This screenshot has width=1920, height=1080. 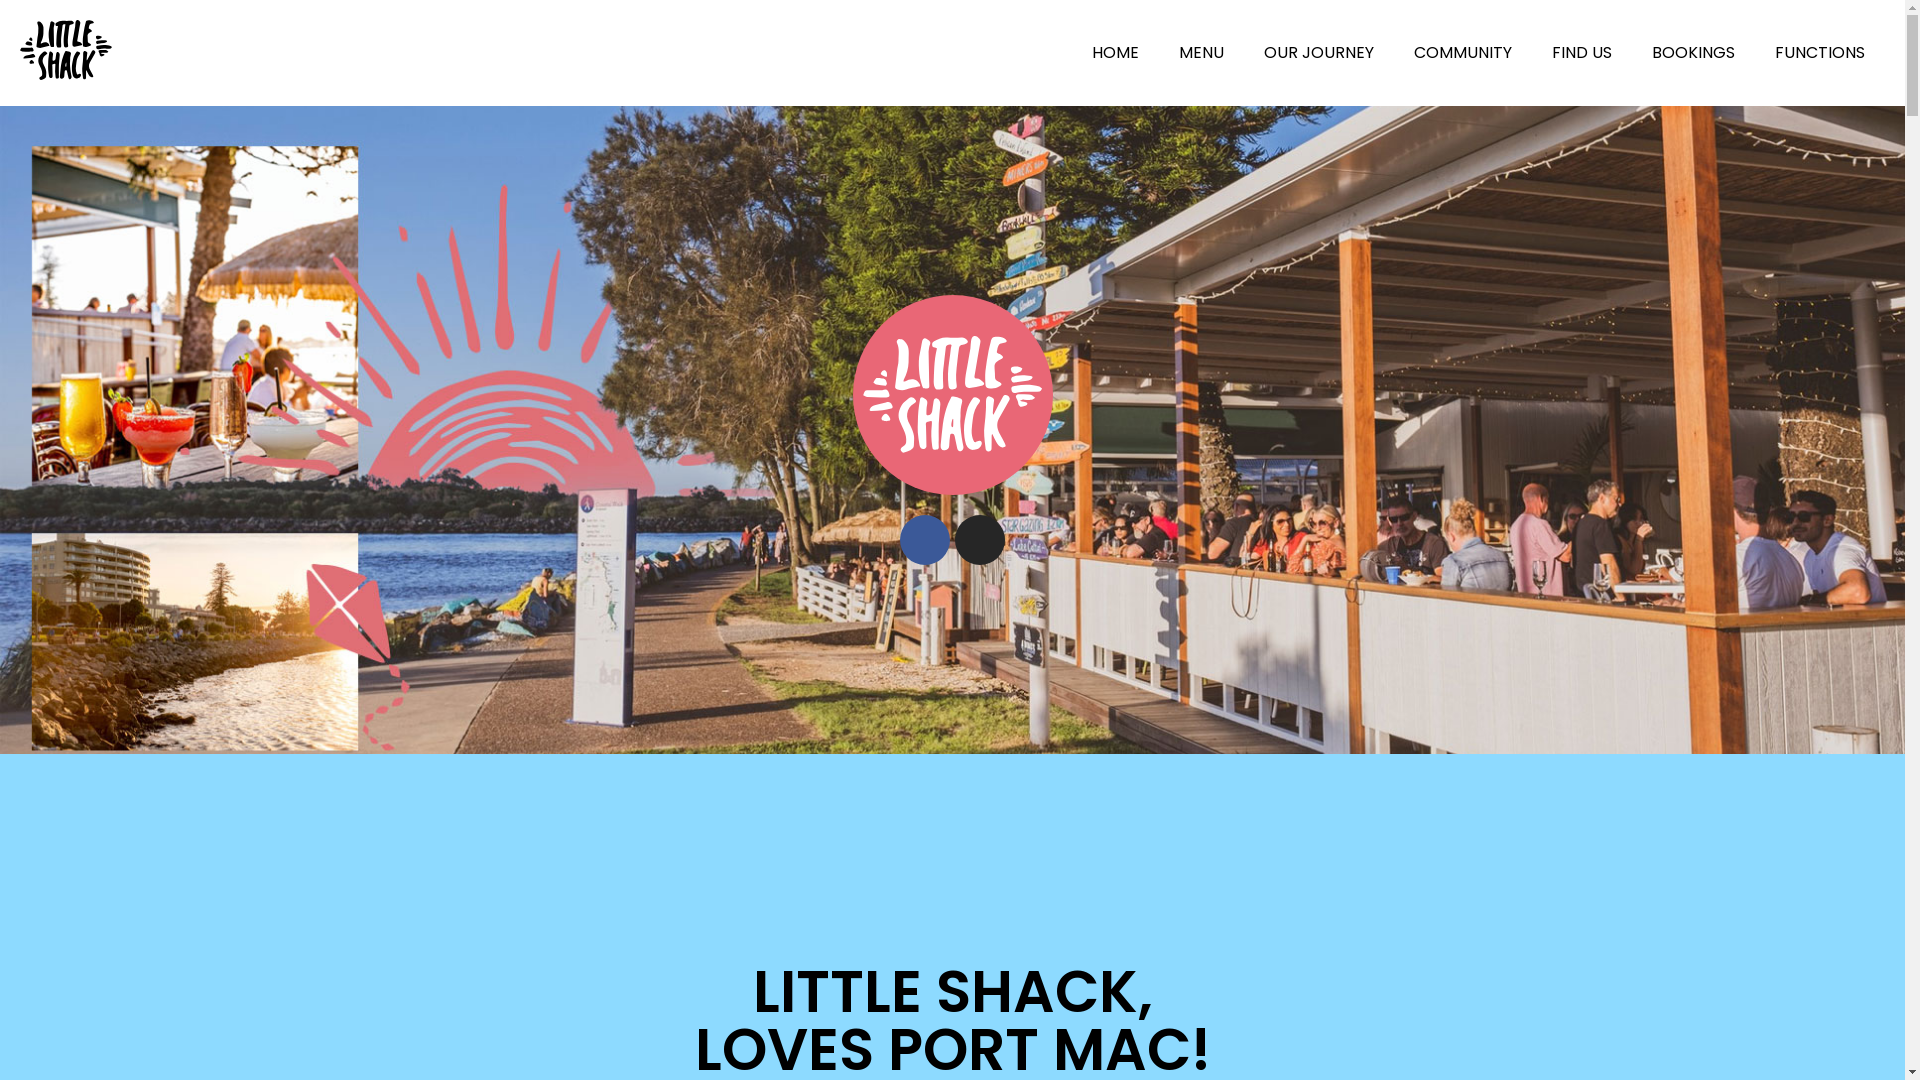 What do you see at coordinates (1582, 53) in the screenshot?
I see `FIND US` at bounding box center [1582, 53].